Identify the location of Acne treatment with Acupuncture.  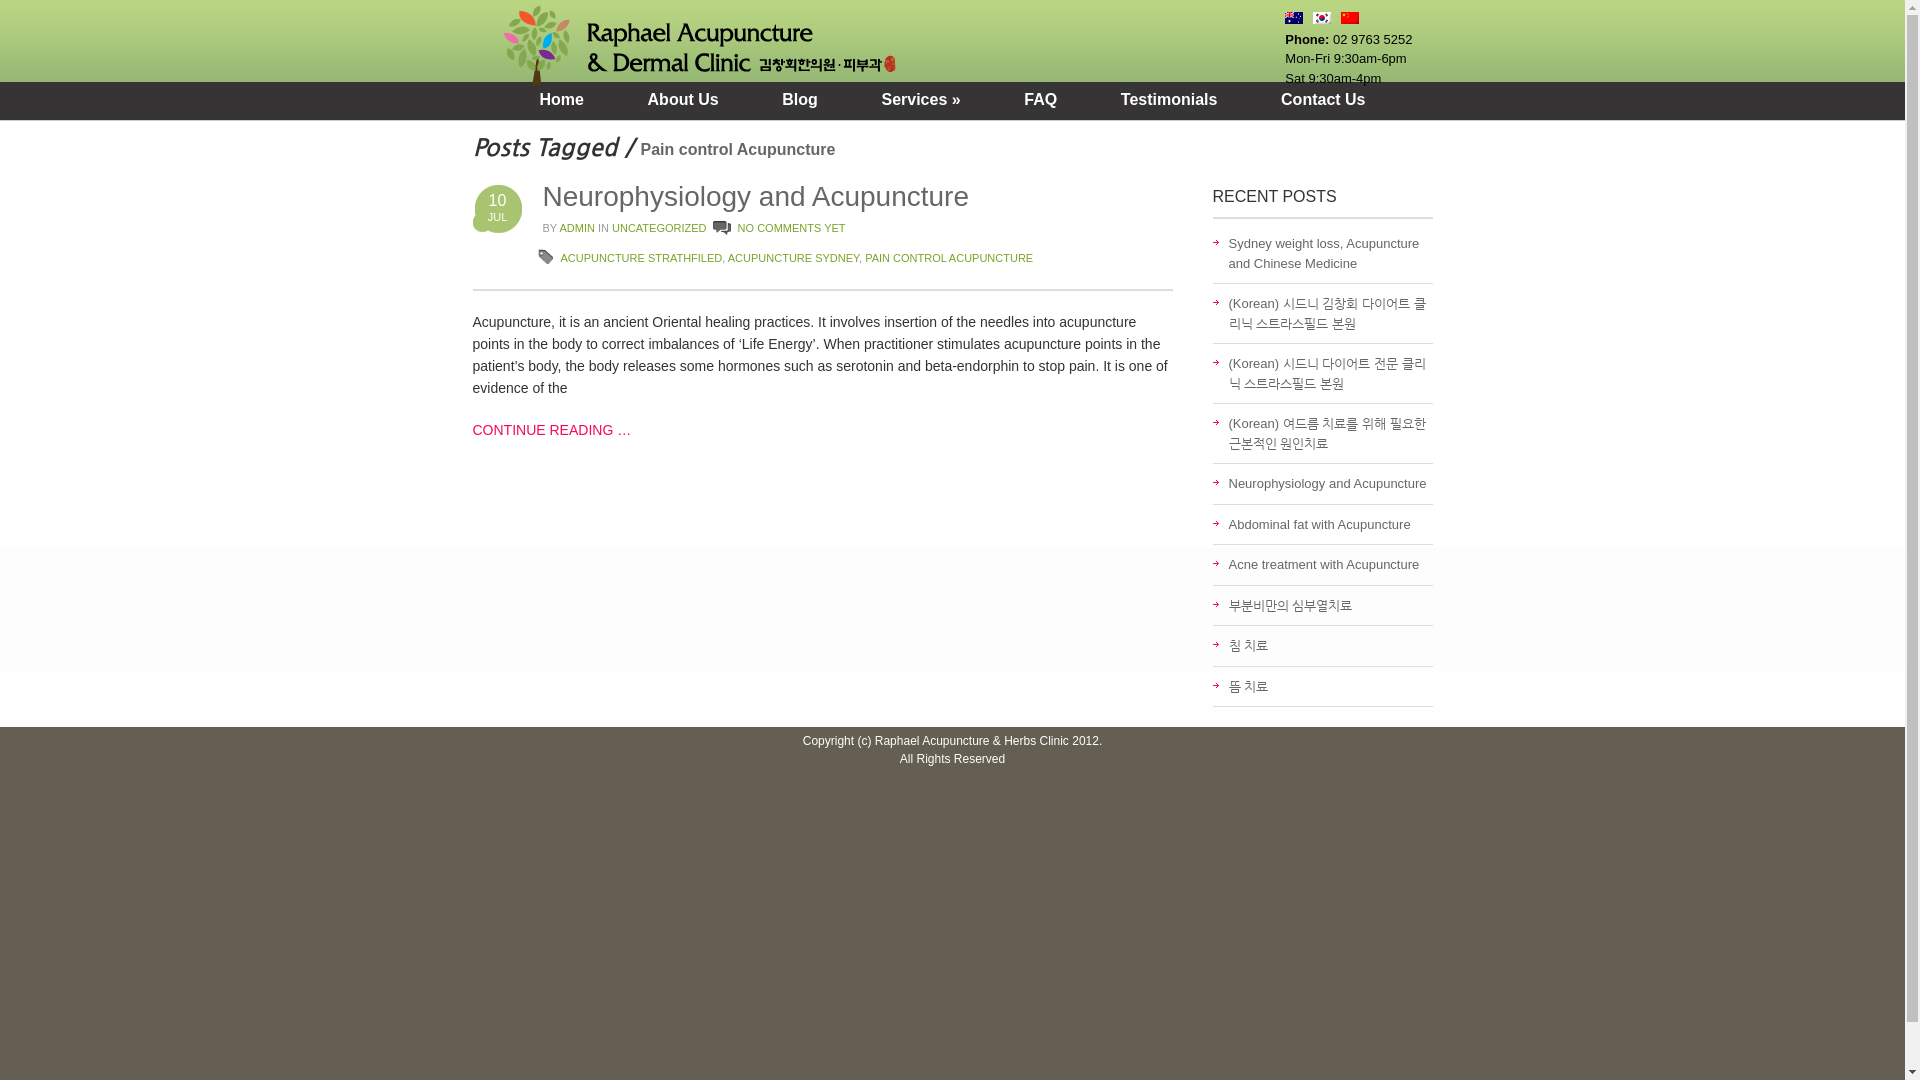
(1324, 564).